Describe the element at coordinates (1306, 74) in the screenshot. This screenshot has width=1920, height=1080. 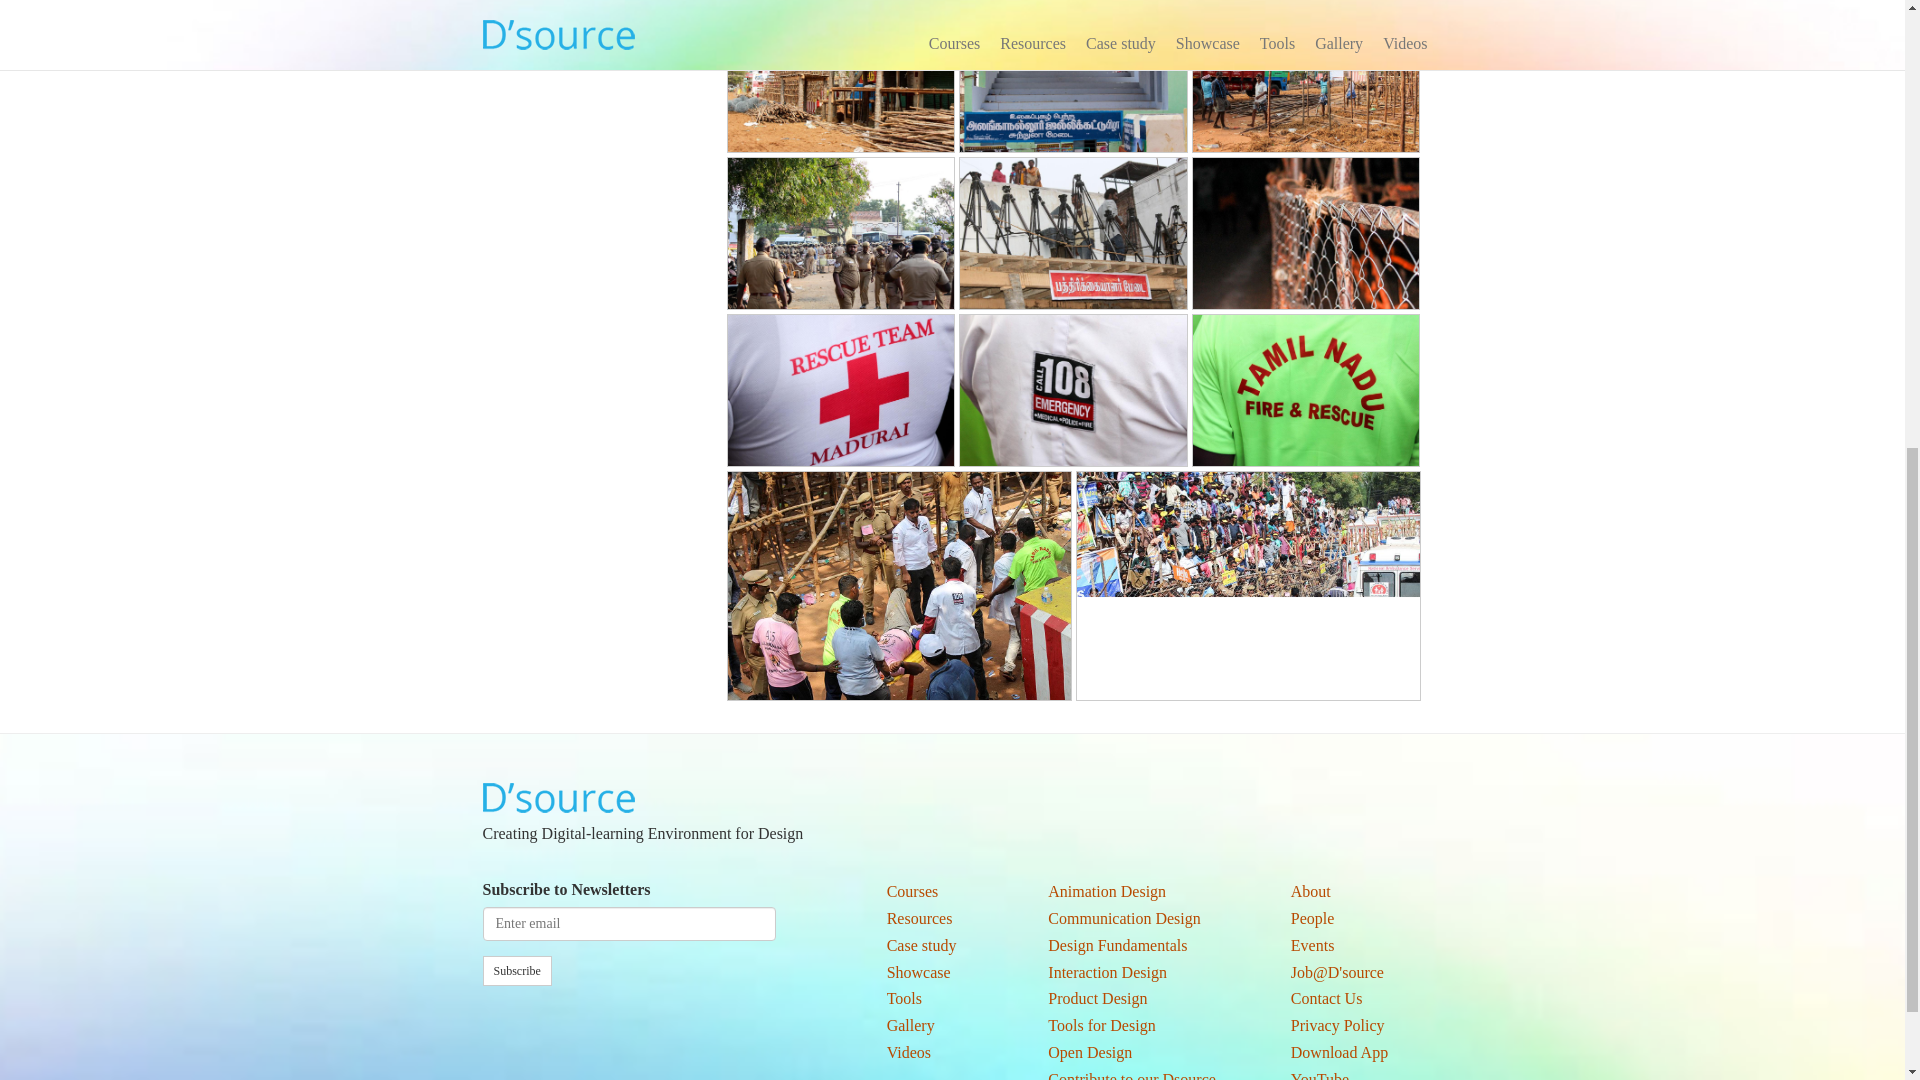
I see `Canes are used for building galleries.` at that location.